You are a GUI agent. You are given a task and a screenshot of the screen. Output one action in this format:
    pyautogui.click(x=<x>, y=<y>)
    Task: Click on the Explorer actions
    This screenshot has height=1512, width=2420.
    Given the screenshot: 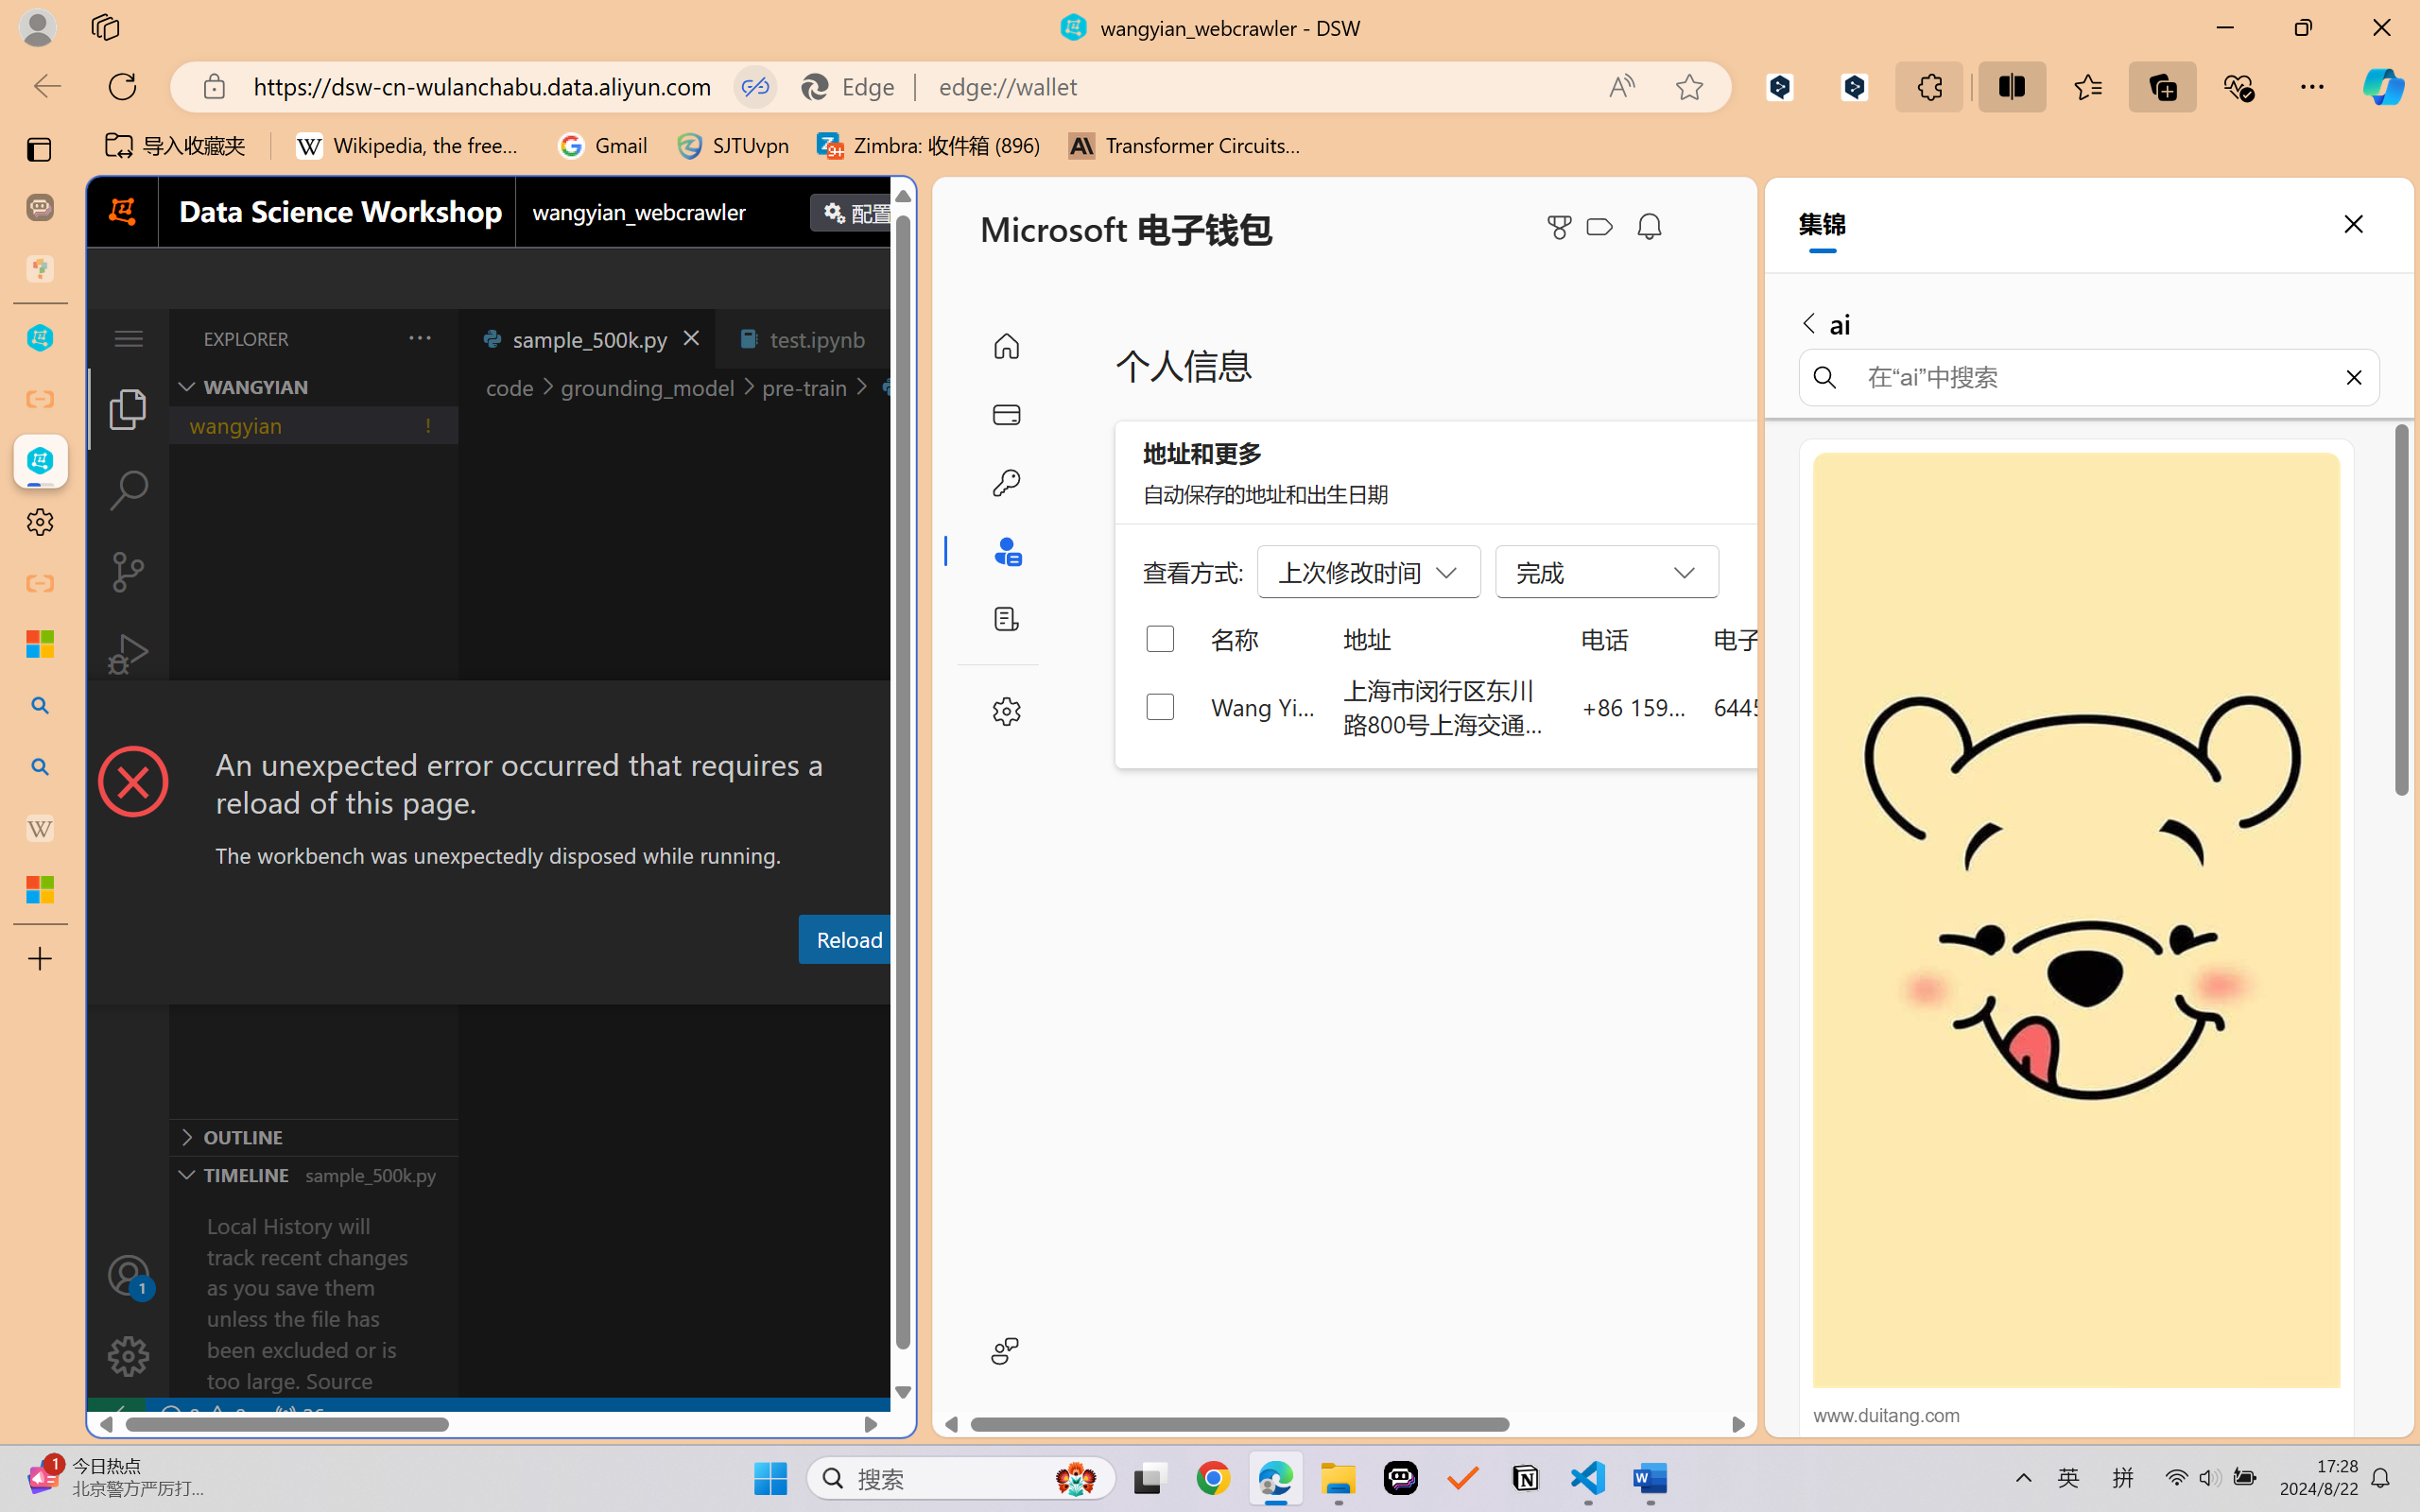 What is the action you would take?
    pyautogui.click(x=371, y=338)
    